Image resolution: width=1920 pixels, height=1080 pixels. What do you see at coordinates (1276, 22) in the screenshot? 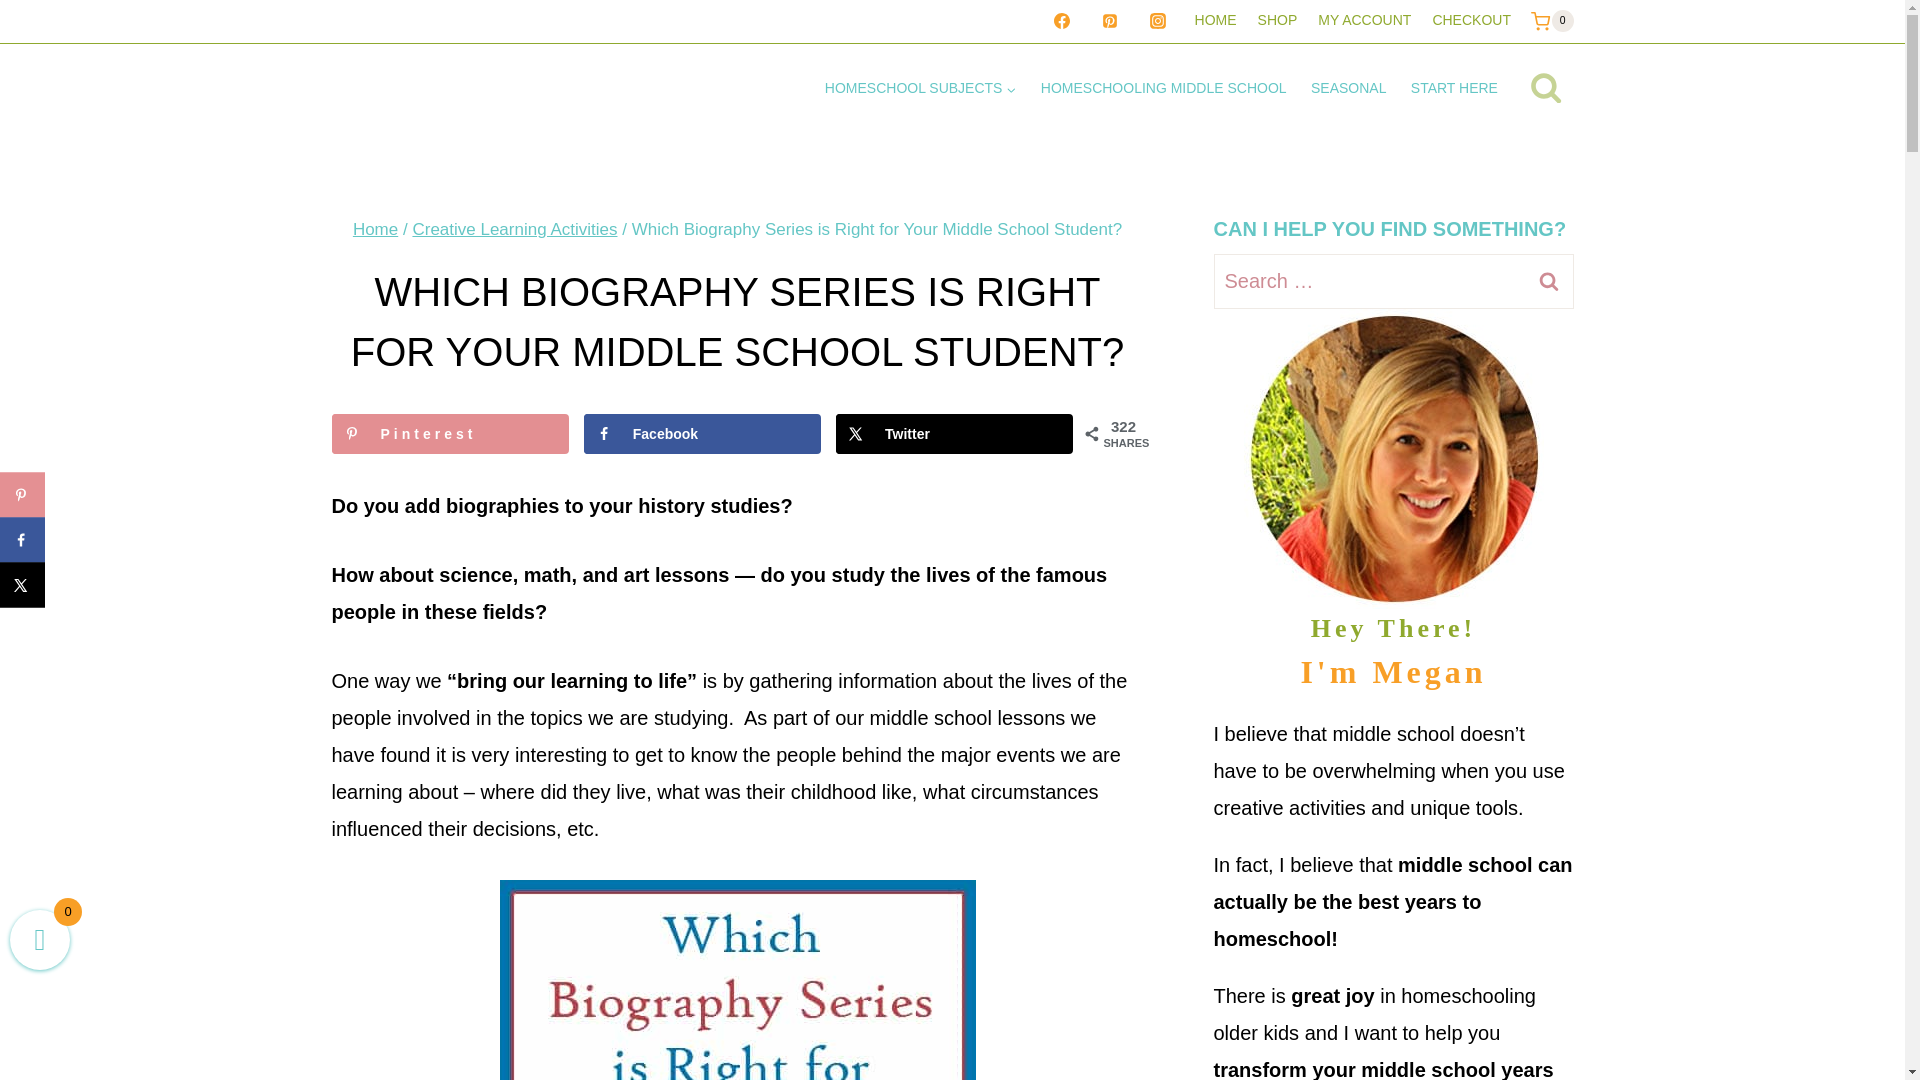
I see `SHOP` at bounding box center [1276, 22].